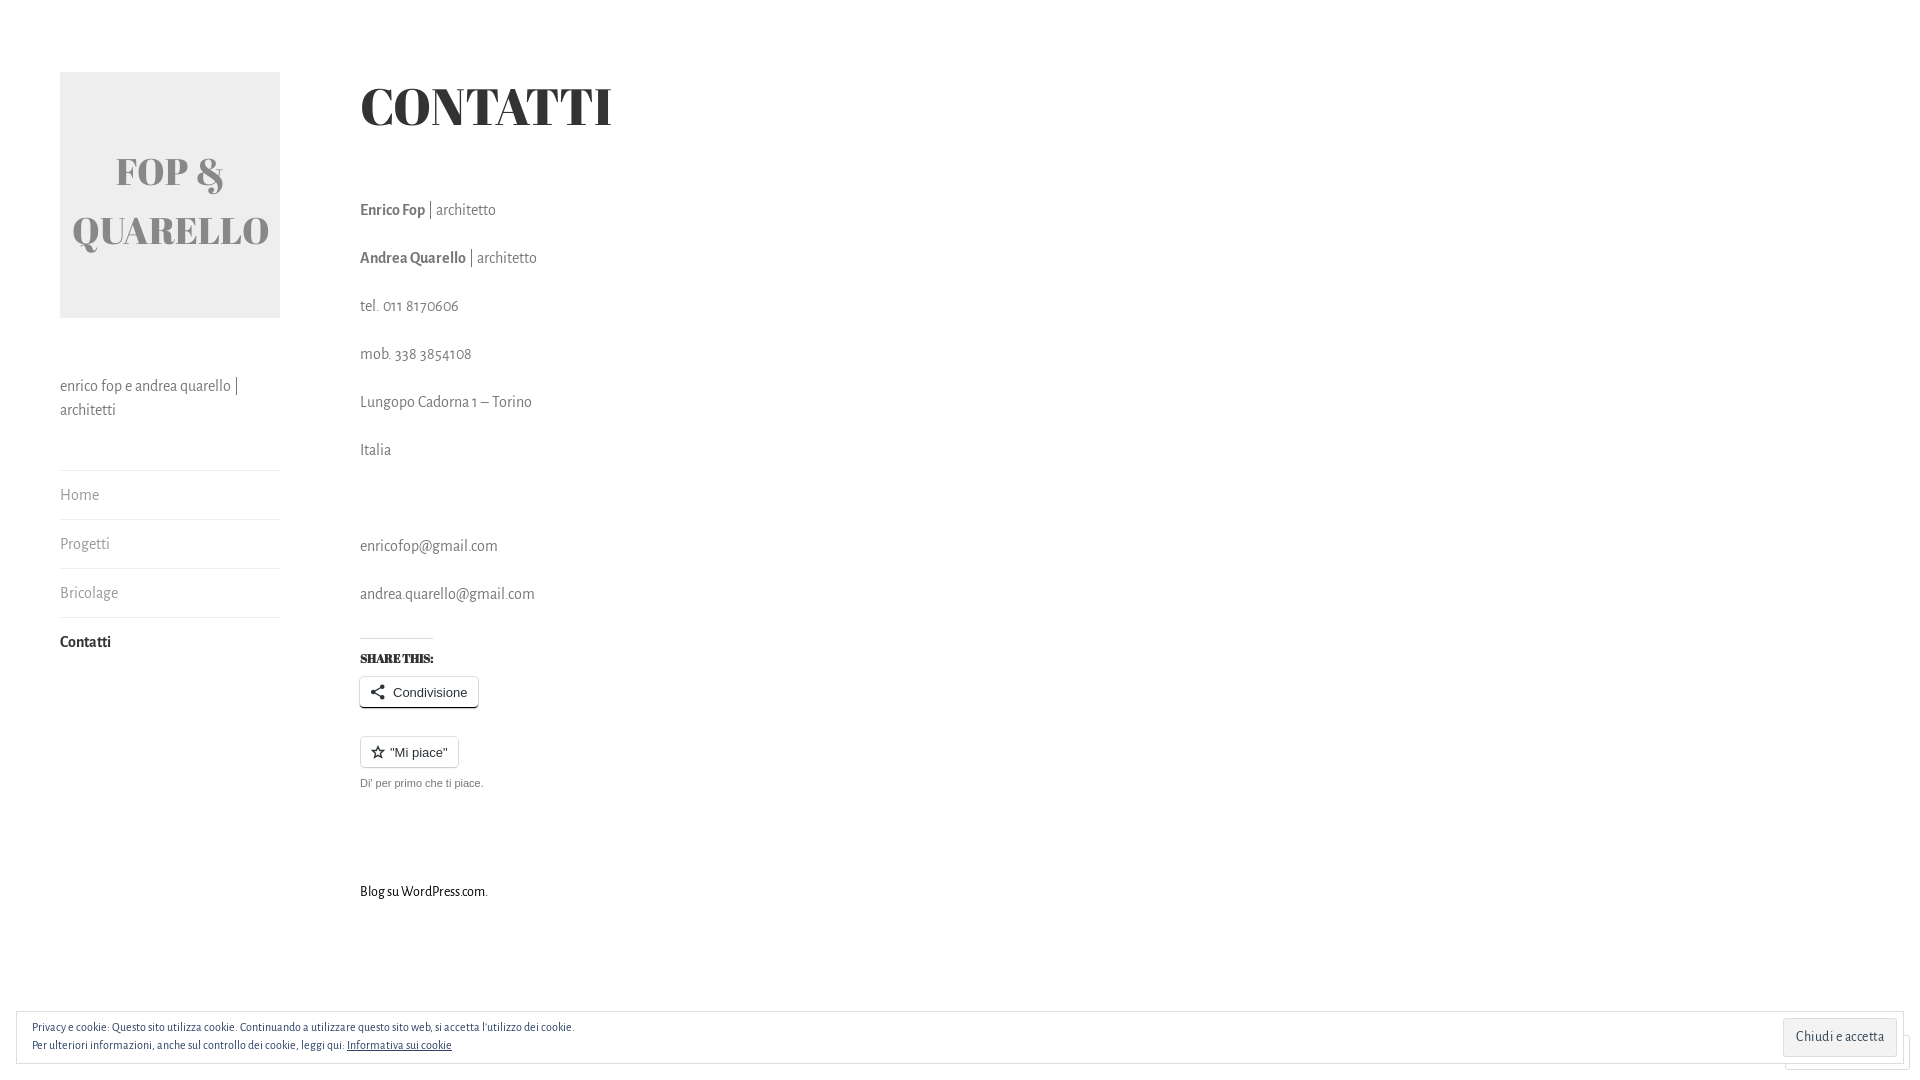 The image size is (1920, 1080). What do you see at coordinates (170, 544) in the screenshot?
I see `Progetti` at bounding box center [170, 544].